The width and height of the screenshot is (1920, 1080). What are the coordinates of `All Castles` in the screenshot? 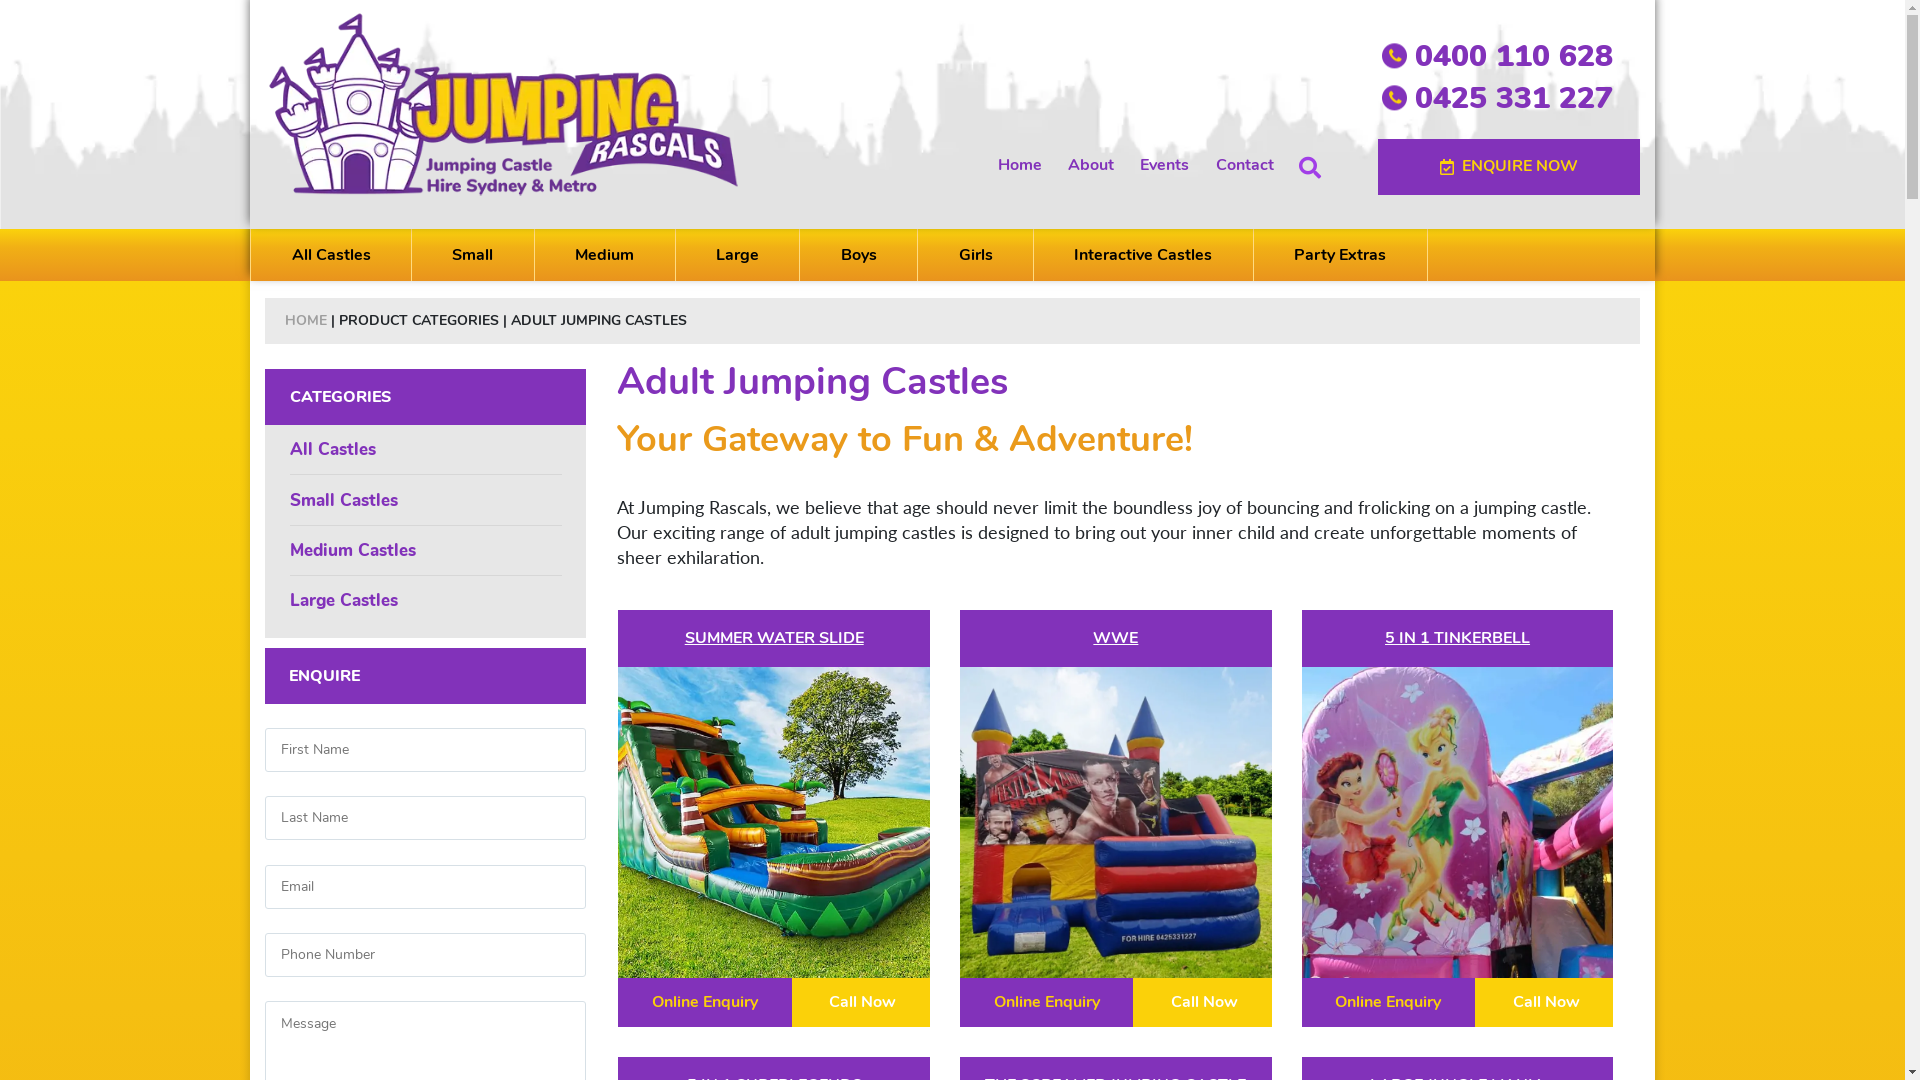 It's located at (331, 255).